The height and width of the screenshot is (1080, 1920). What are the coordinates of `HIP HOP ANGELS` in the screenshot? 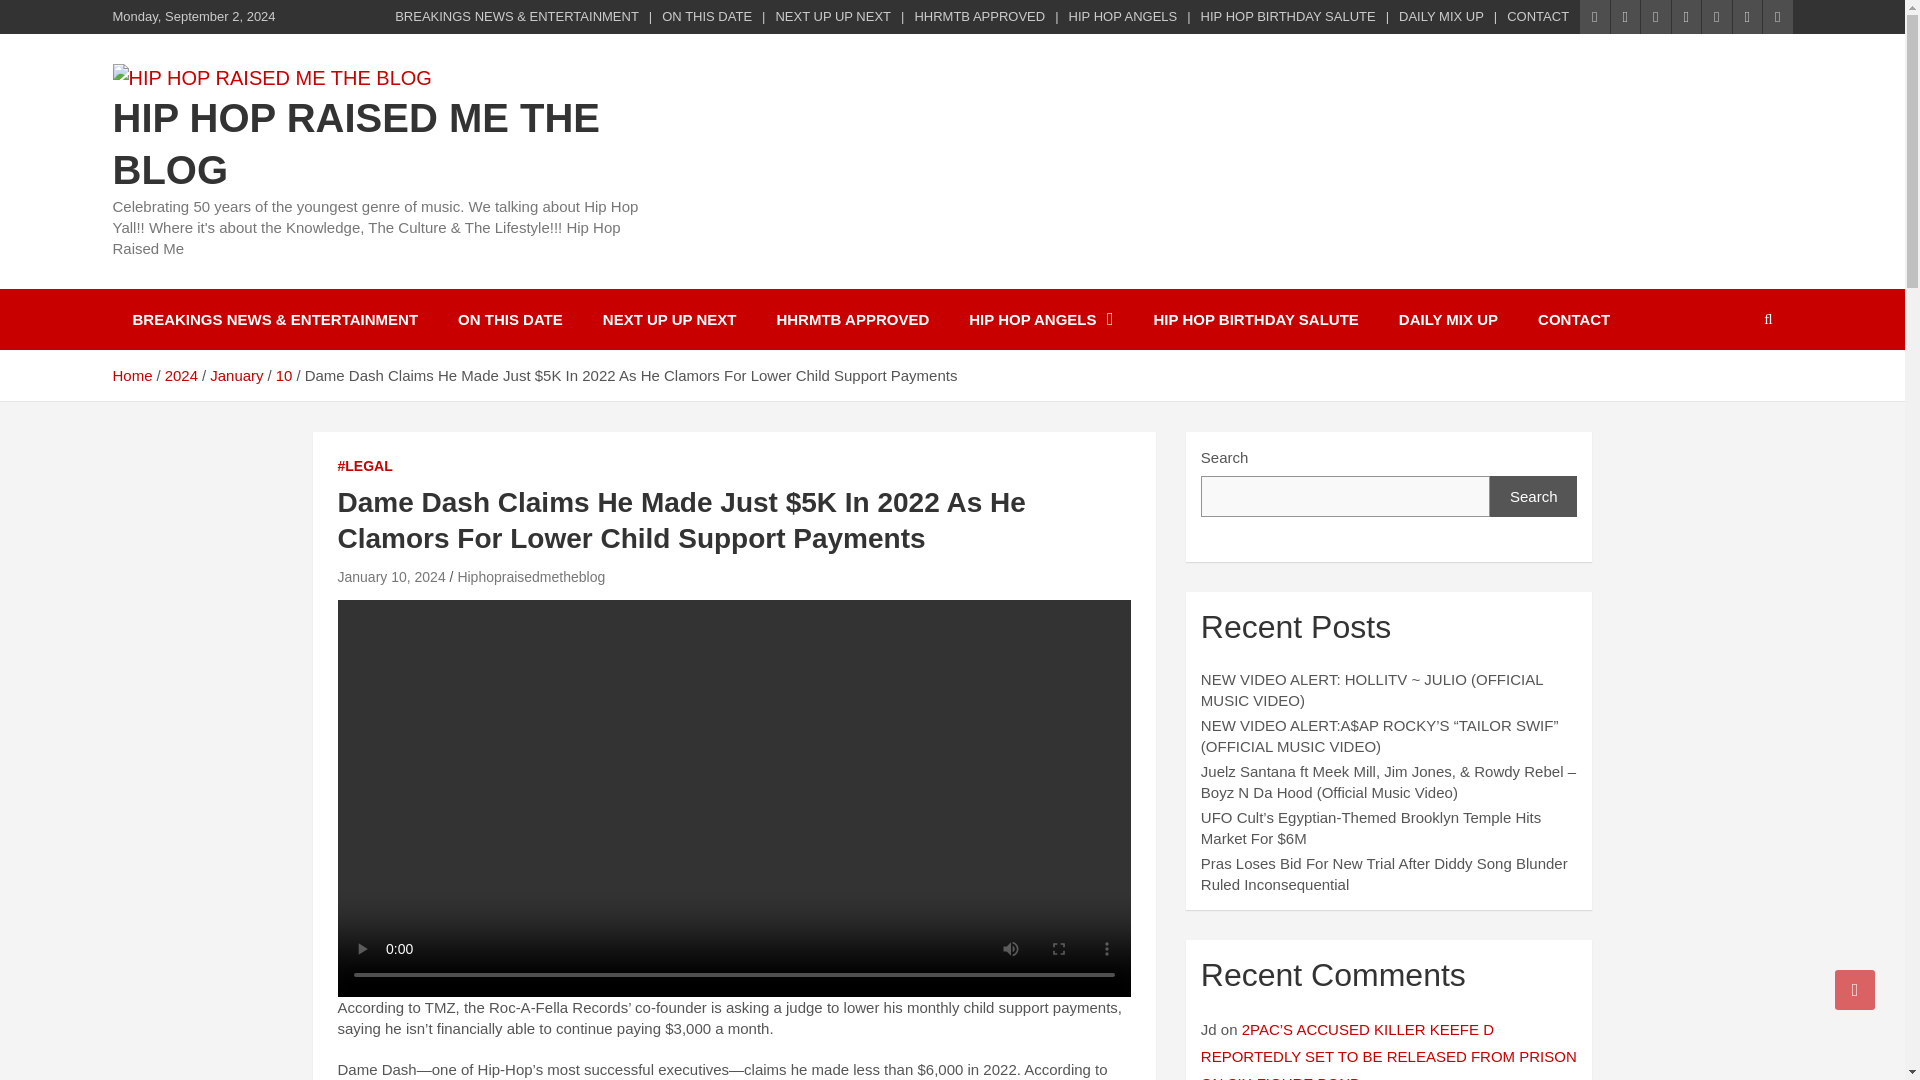 It's located at (1040, 319).